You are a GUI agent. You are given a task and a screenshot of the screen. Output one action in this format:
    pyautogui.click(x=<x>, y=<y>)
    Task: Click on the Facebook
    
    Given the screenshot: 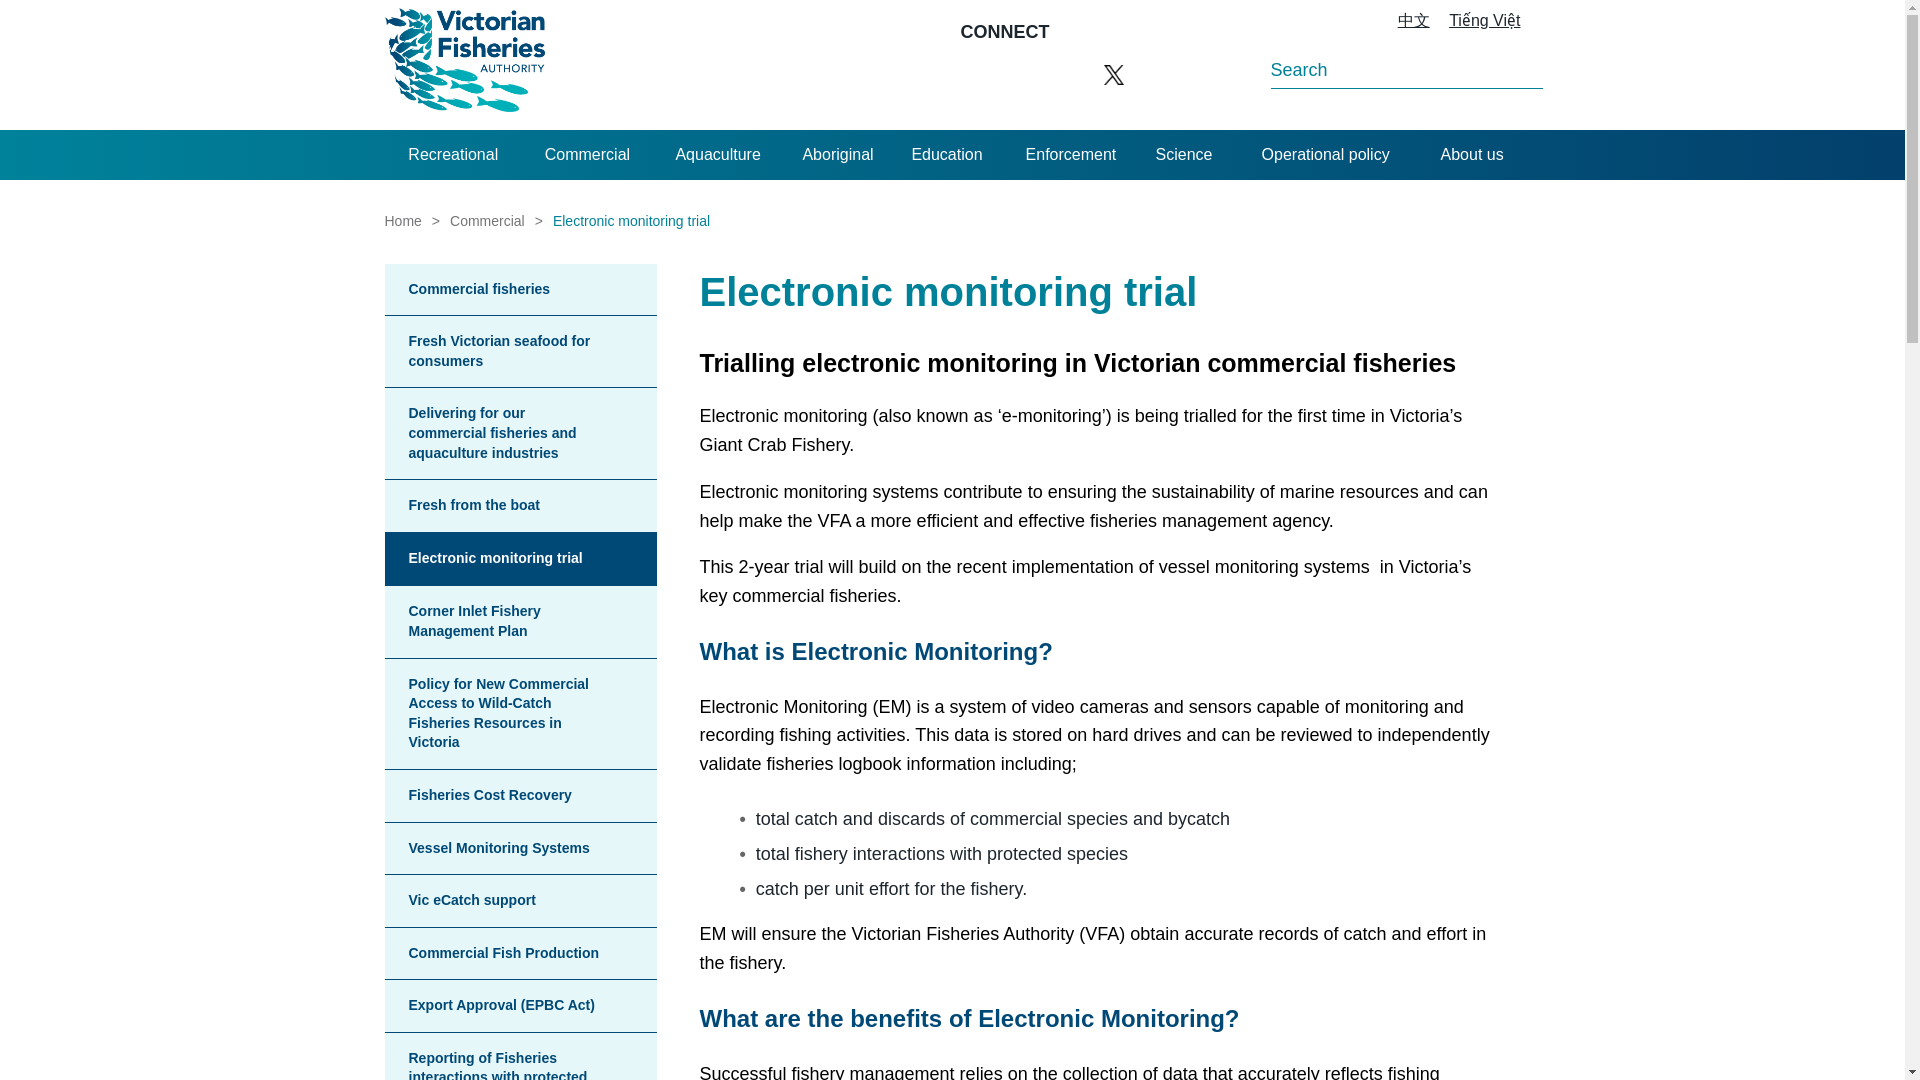 What is the action you would take?
    pyautogui.click(x=970, y=74)
    